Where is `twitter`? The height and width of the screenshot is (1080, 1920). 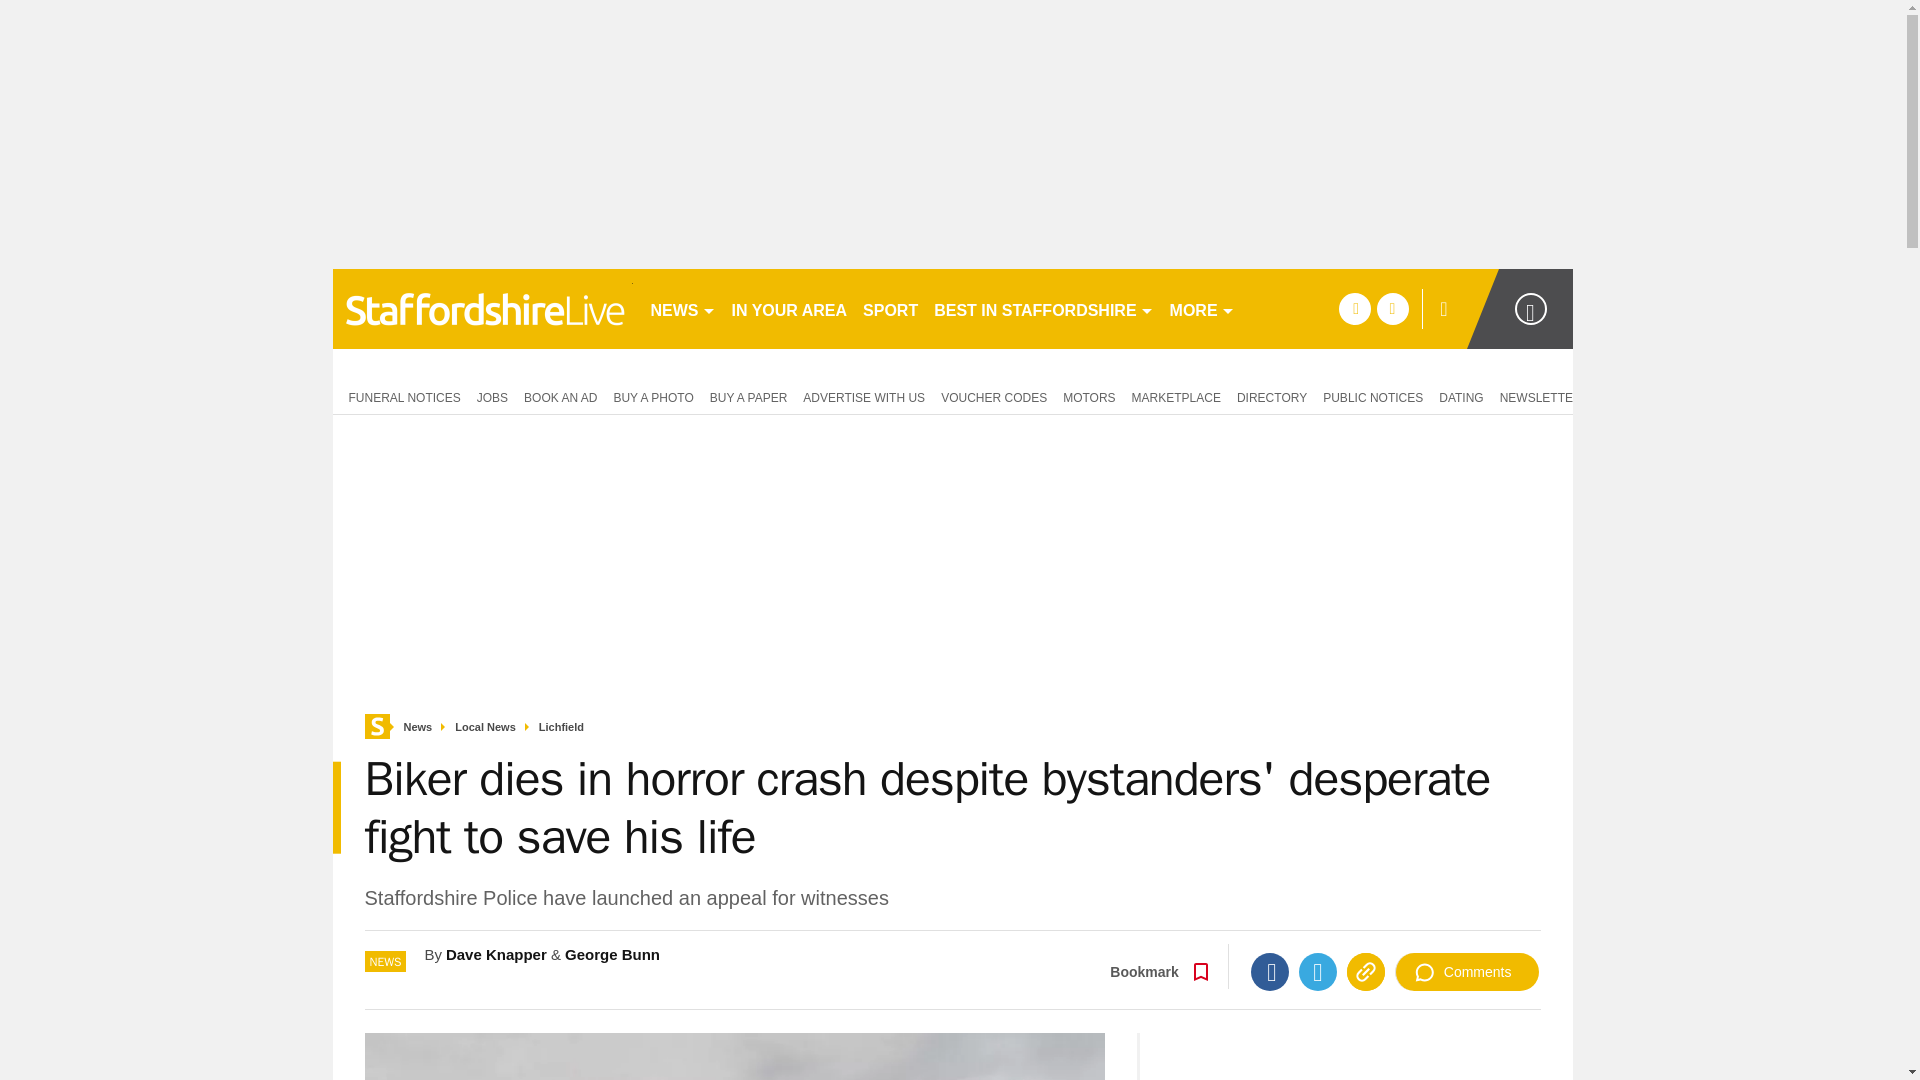 twitter is located at coordinates (1392, 308).